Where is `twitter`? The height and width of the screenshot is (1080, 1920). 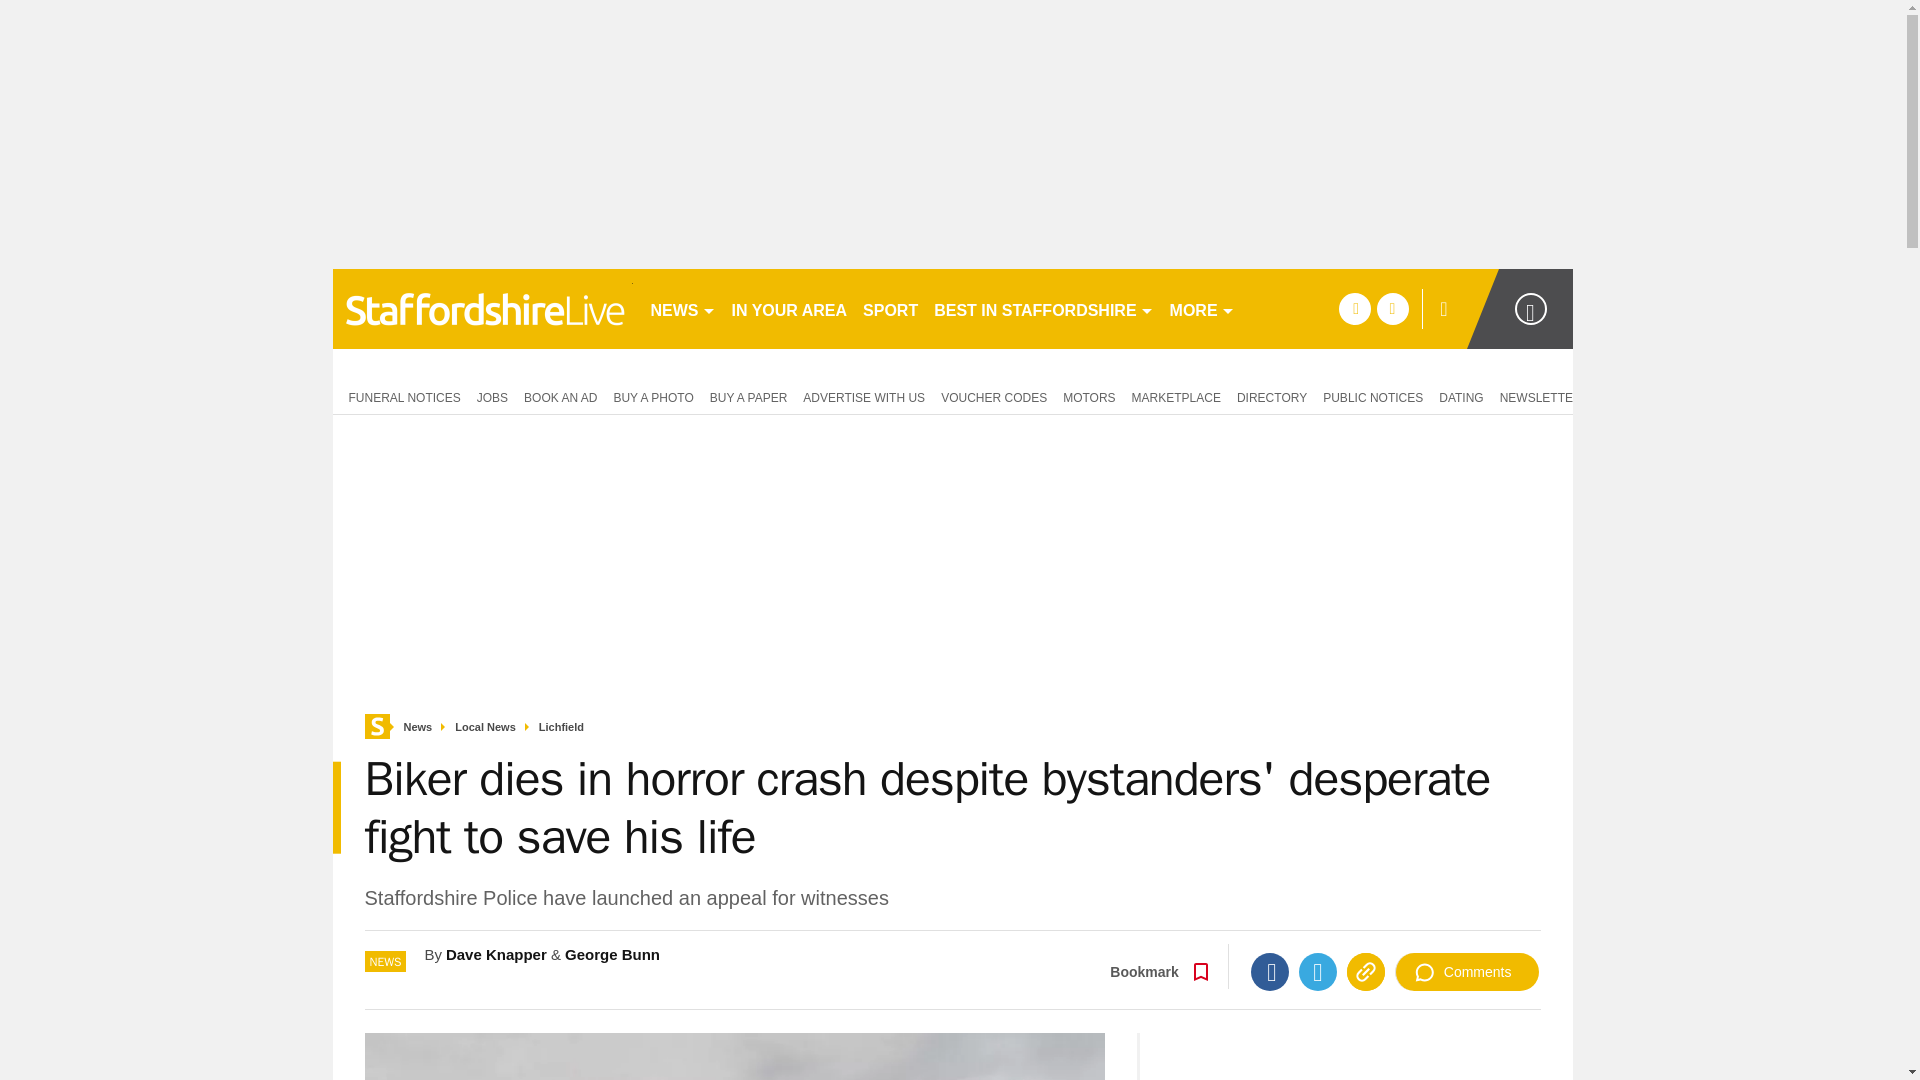 twitter is located at coordinates (1392, 308).